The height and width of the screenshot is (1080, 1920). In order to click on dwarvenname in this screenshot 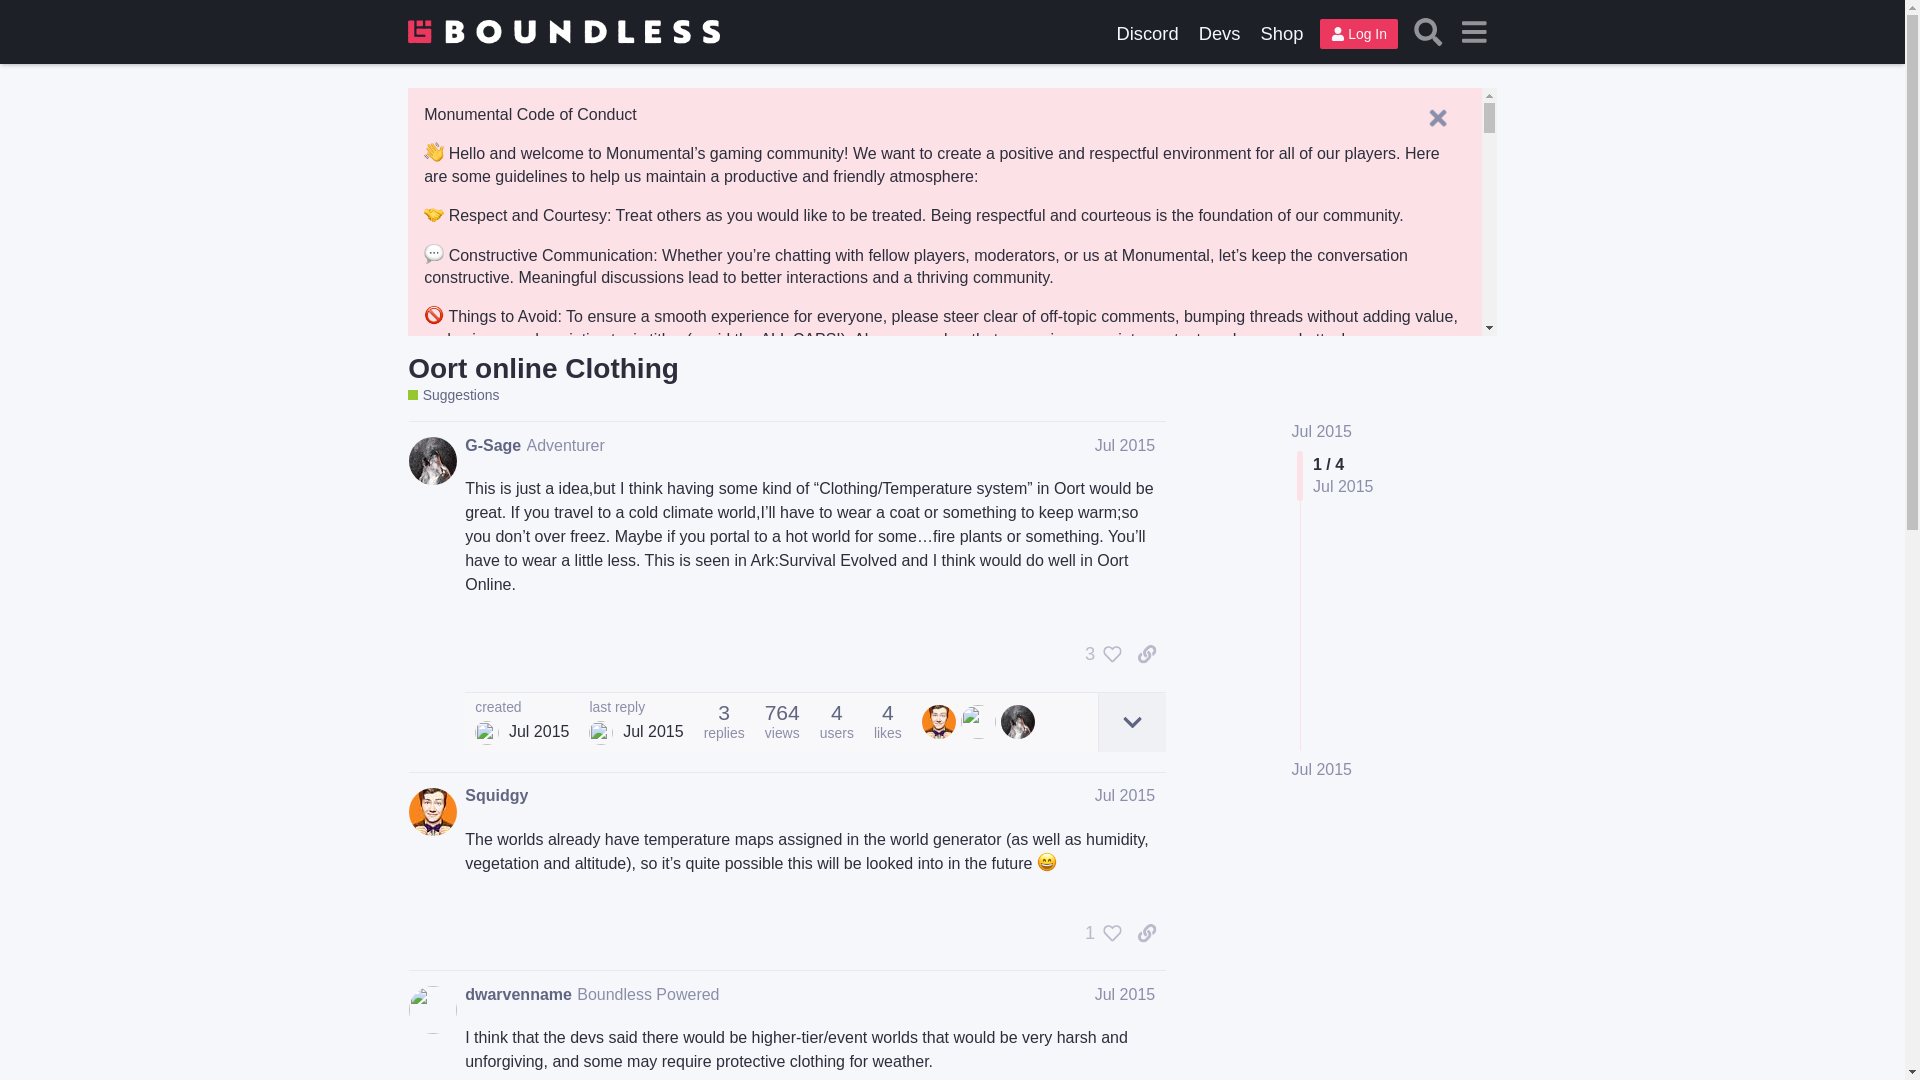, I will do `click(518, 994)`.